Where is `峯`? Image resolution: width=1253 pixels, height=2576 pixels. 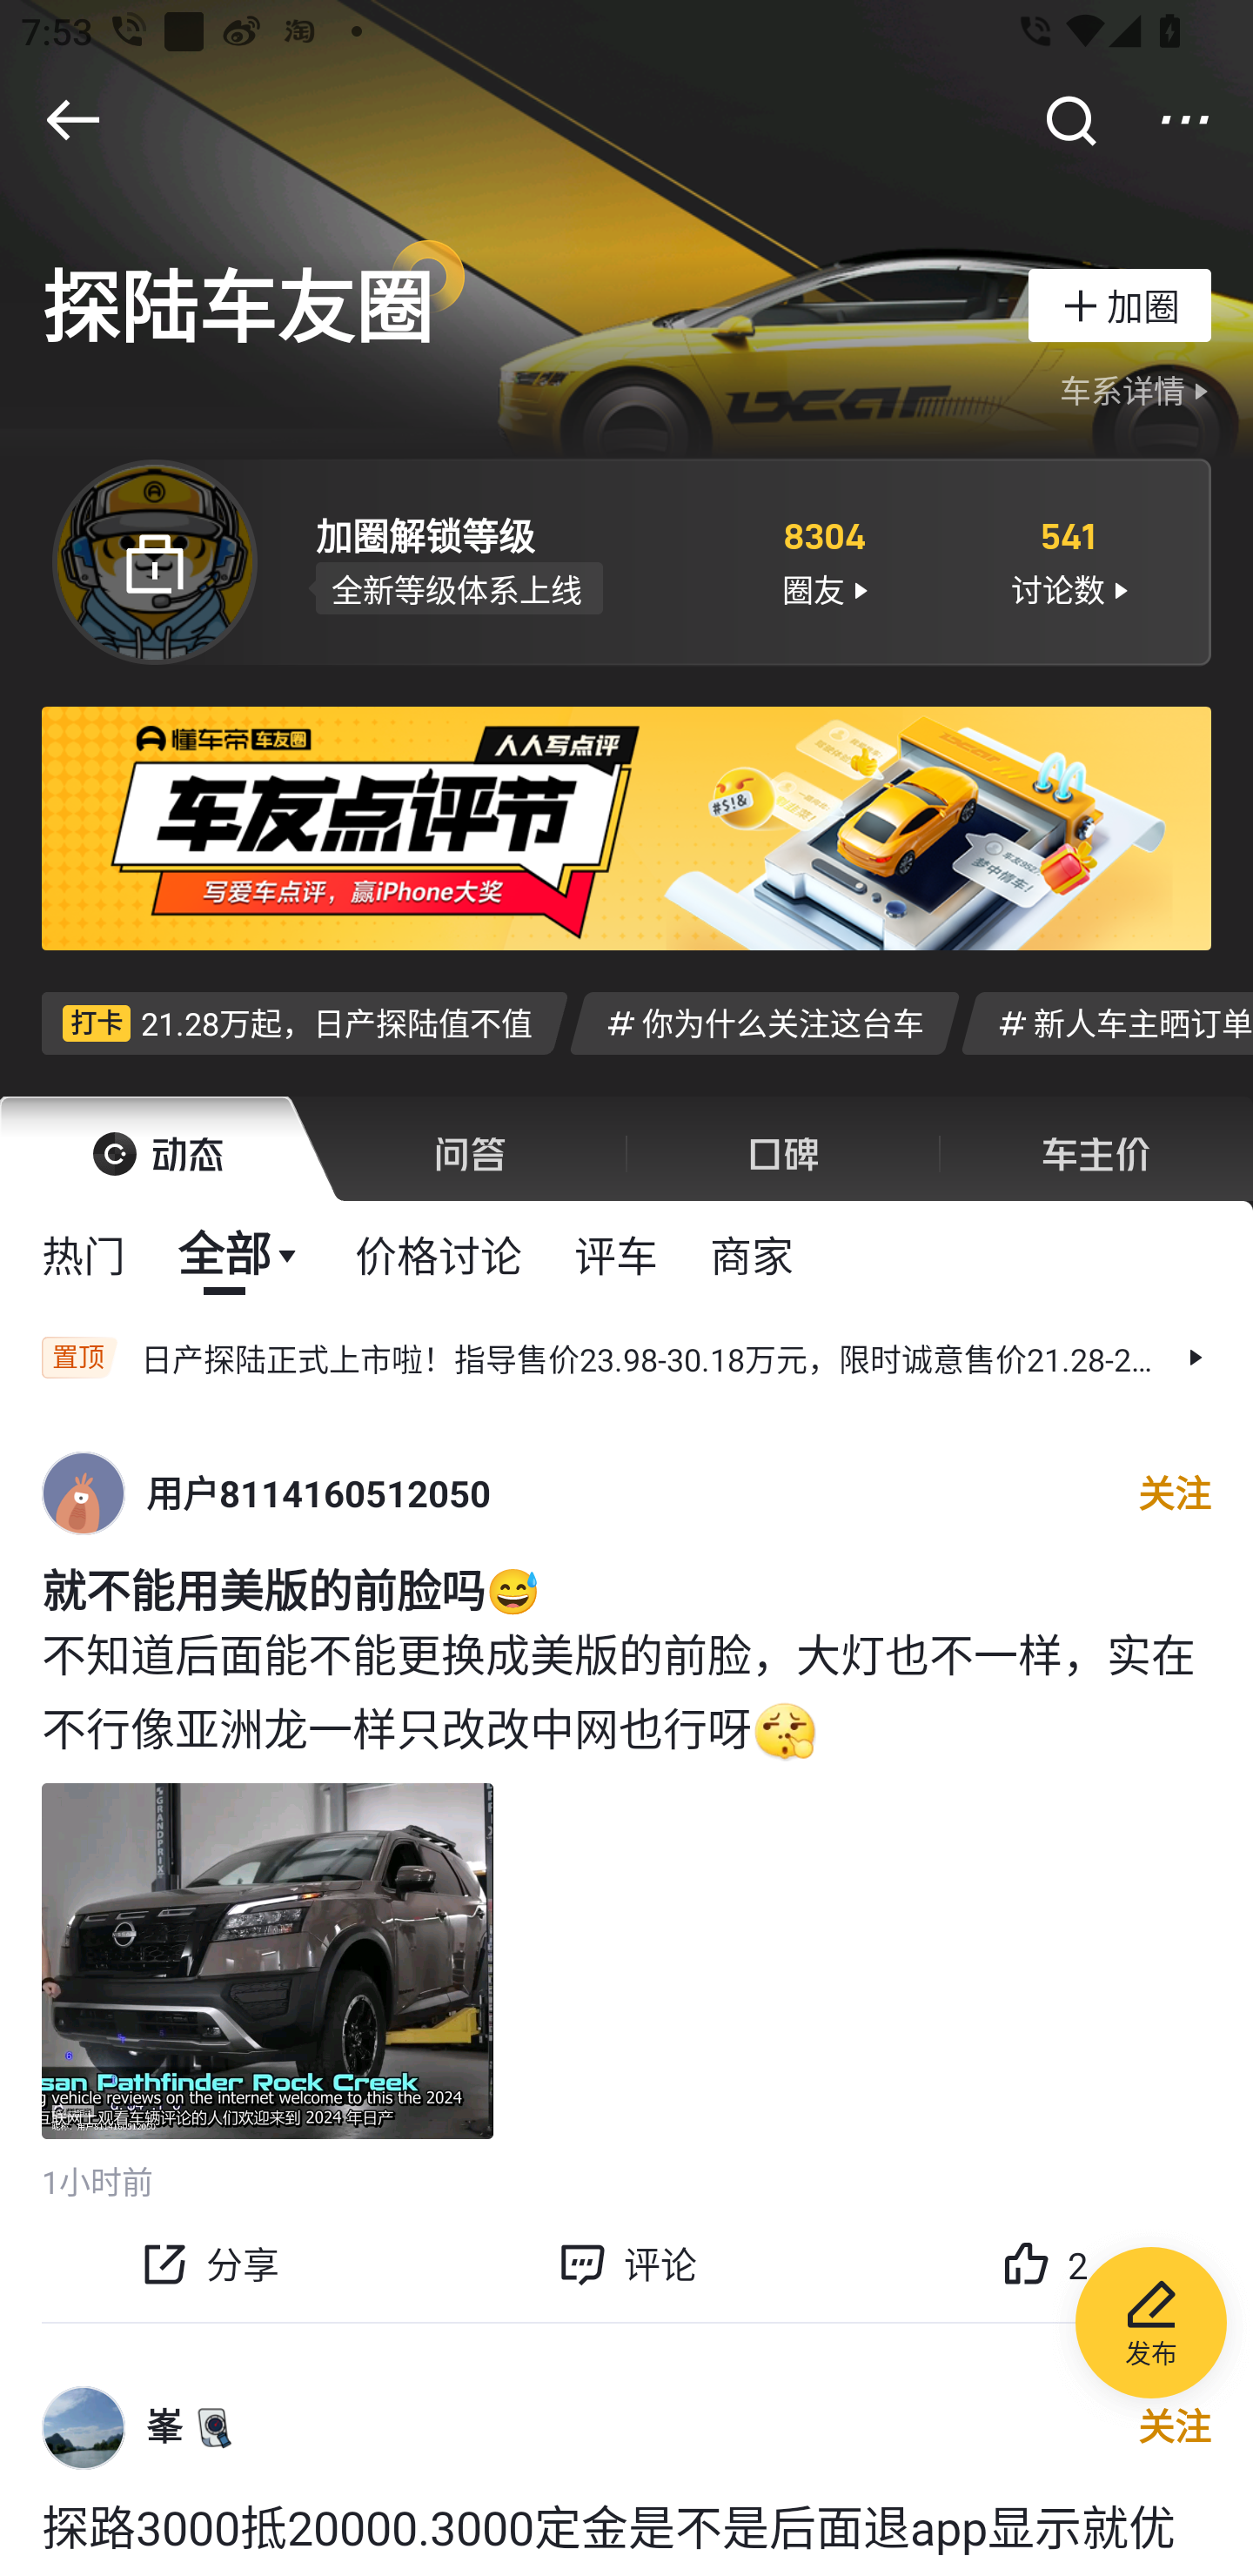 峯 is located at coordinates (164, 2427).